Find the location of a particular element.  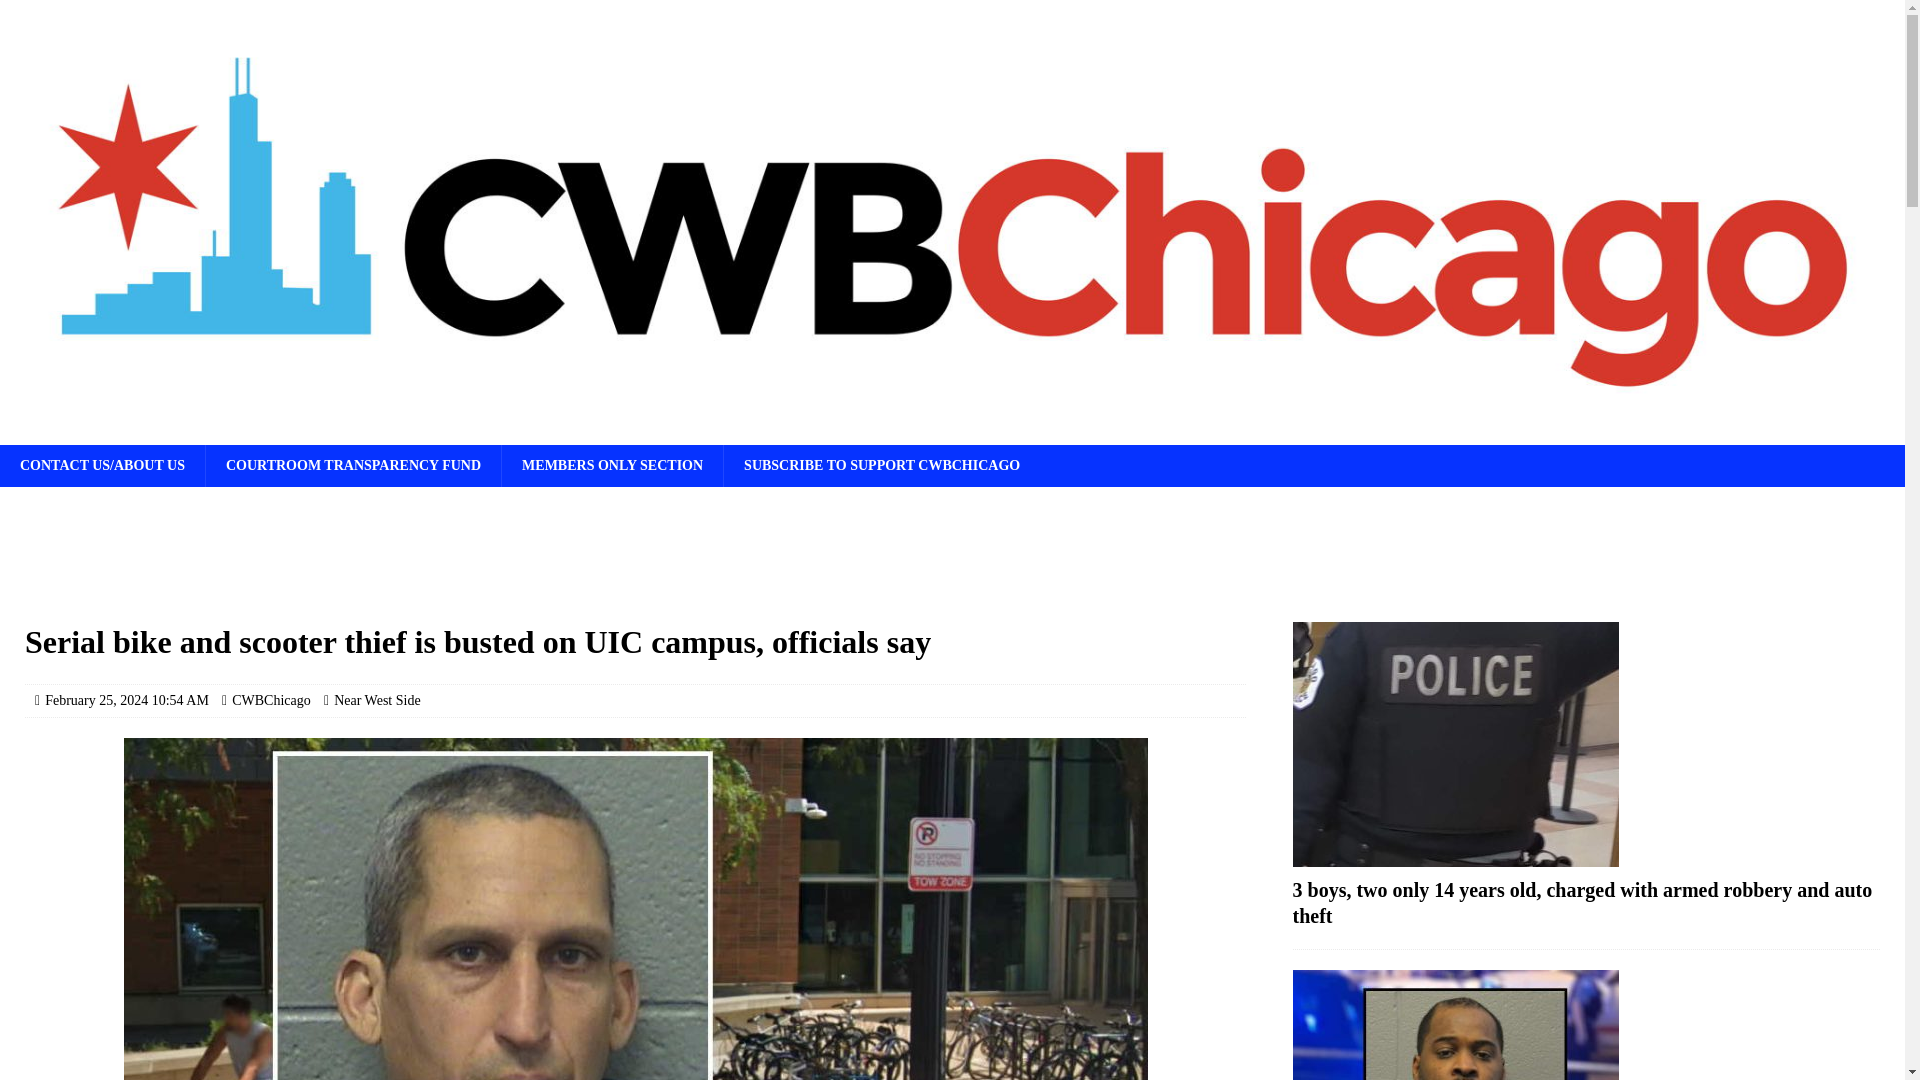

Near West Side is located at coordinates (377, 700).